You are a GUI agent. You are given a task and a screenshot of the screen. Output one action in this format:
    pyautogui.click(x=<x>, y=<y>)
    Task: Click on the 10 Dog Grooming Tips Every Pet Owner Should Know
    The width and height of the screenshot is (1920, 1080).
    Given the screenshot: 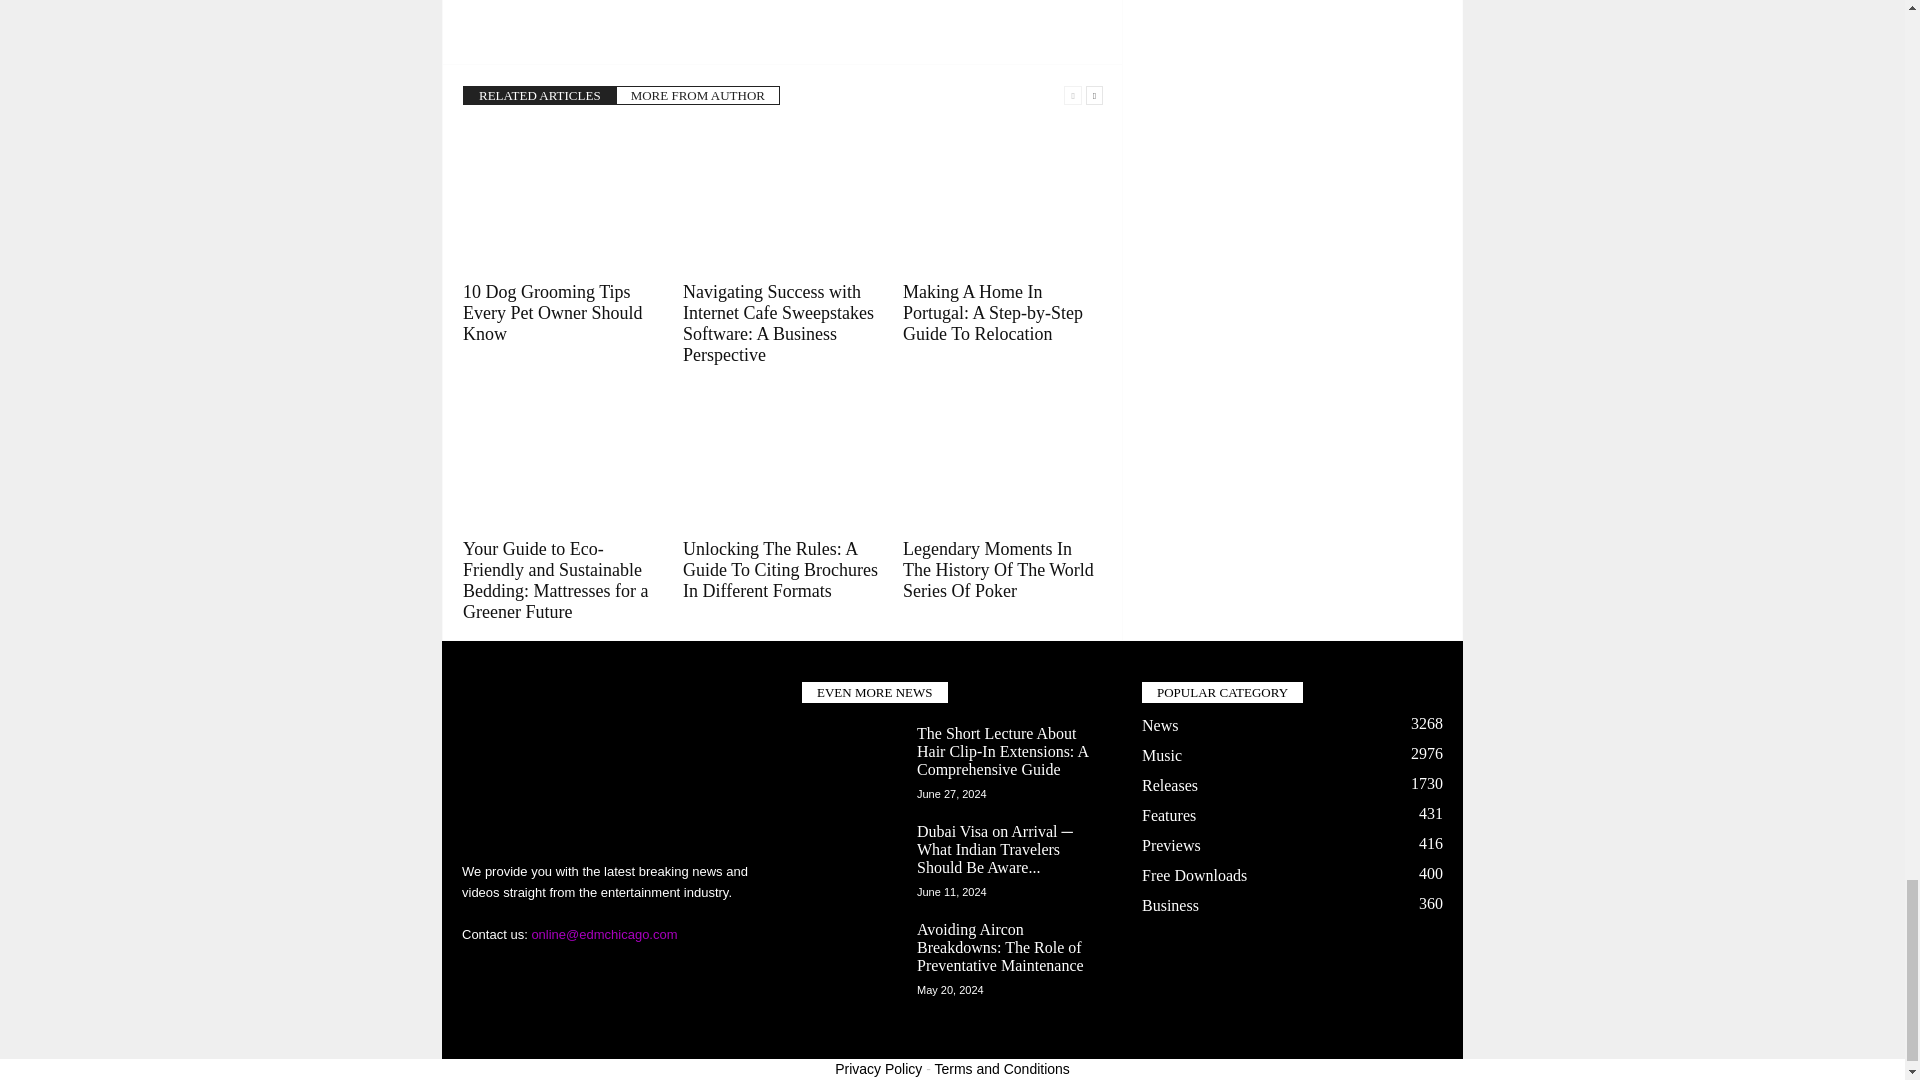 What is the action you would take?
    pyautogui.click(x=552, y=312)
    